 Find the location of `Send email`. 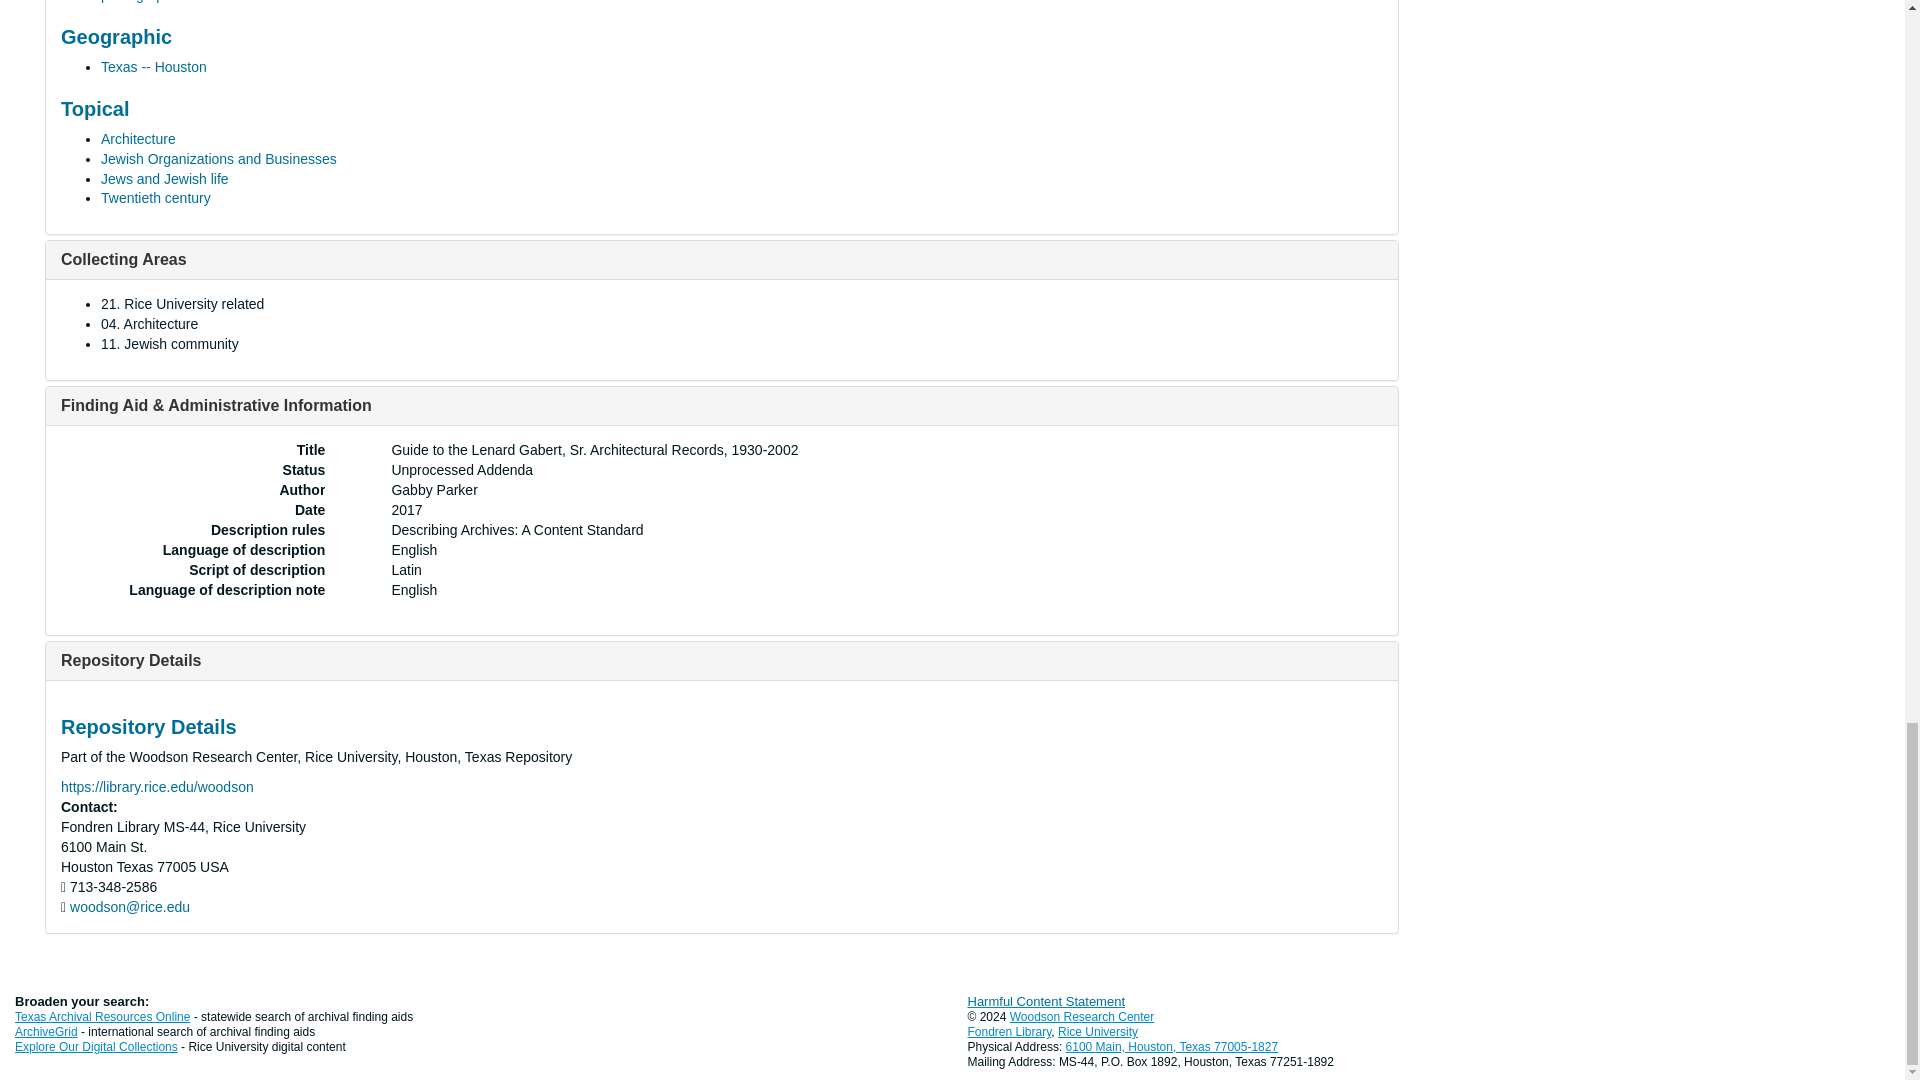

Send email is located at coordinates (130, 906).